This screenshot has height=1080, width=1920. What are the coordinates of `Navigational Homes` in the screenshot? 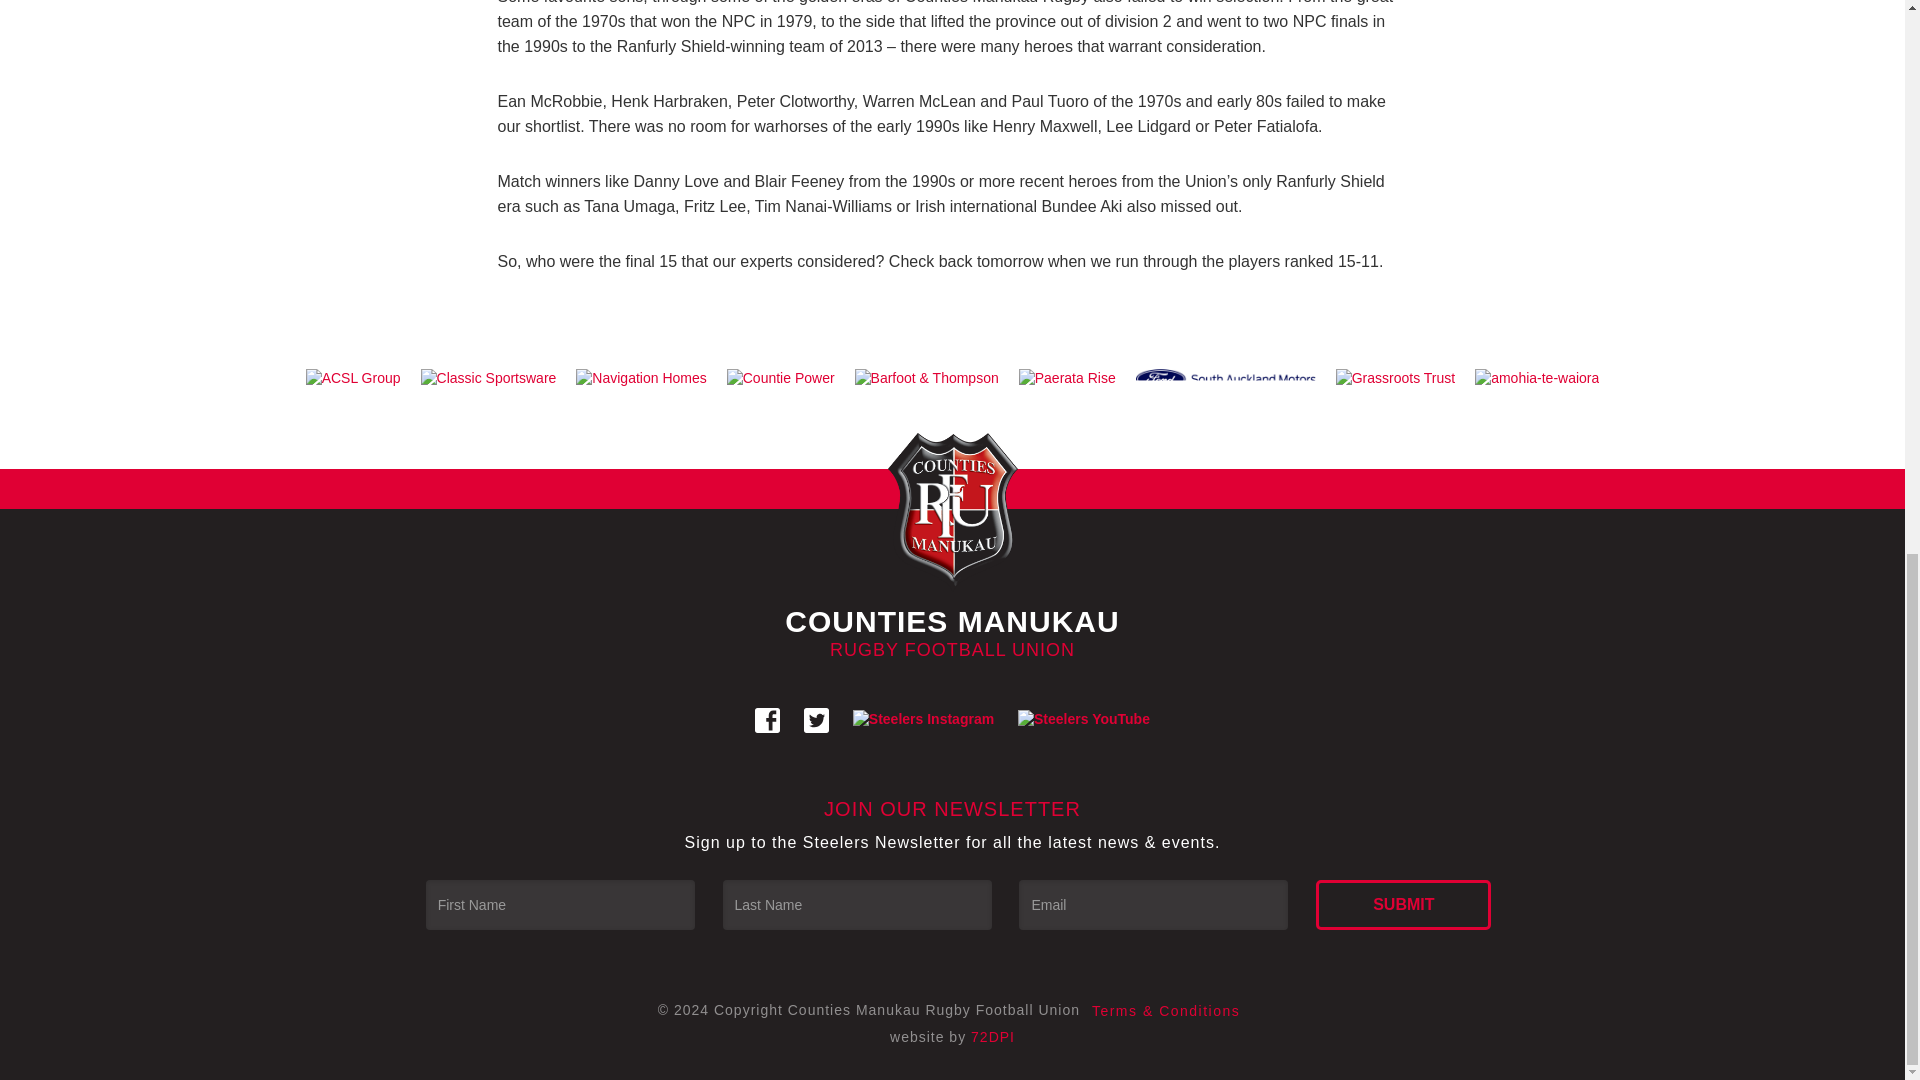 It's located at (641, 378).